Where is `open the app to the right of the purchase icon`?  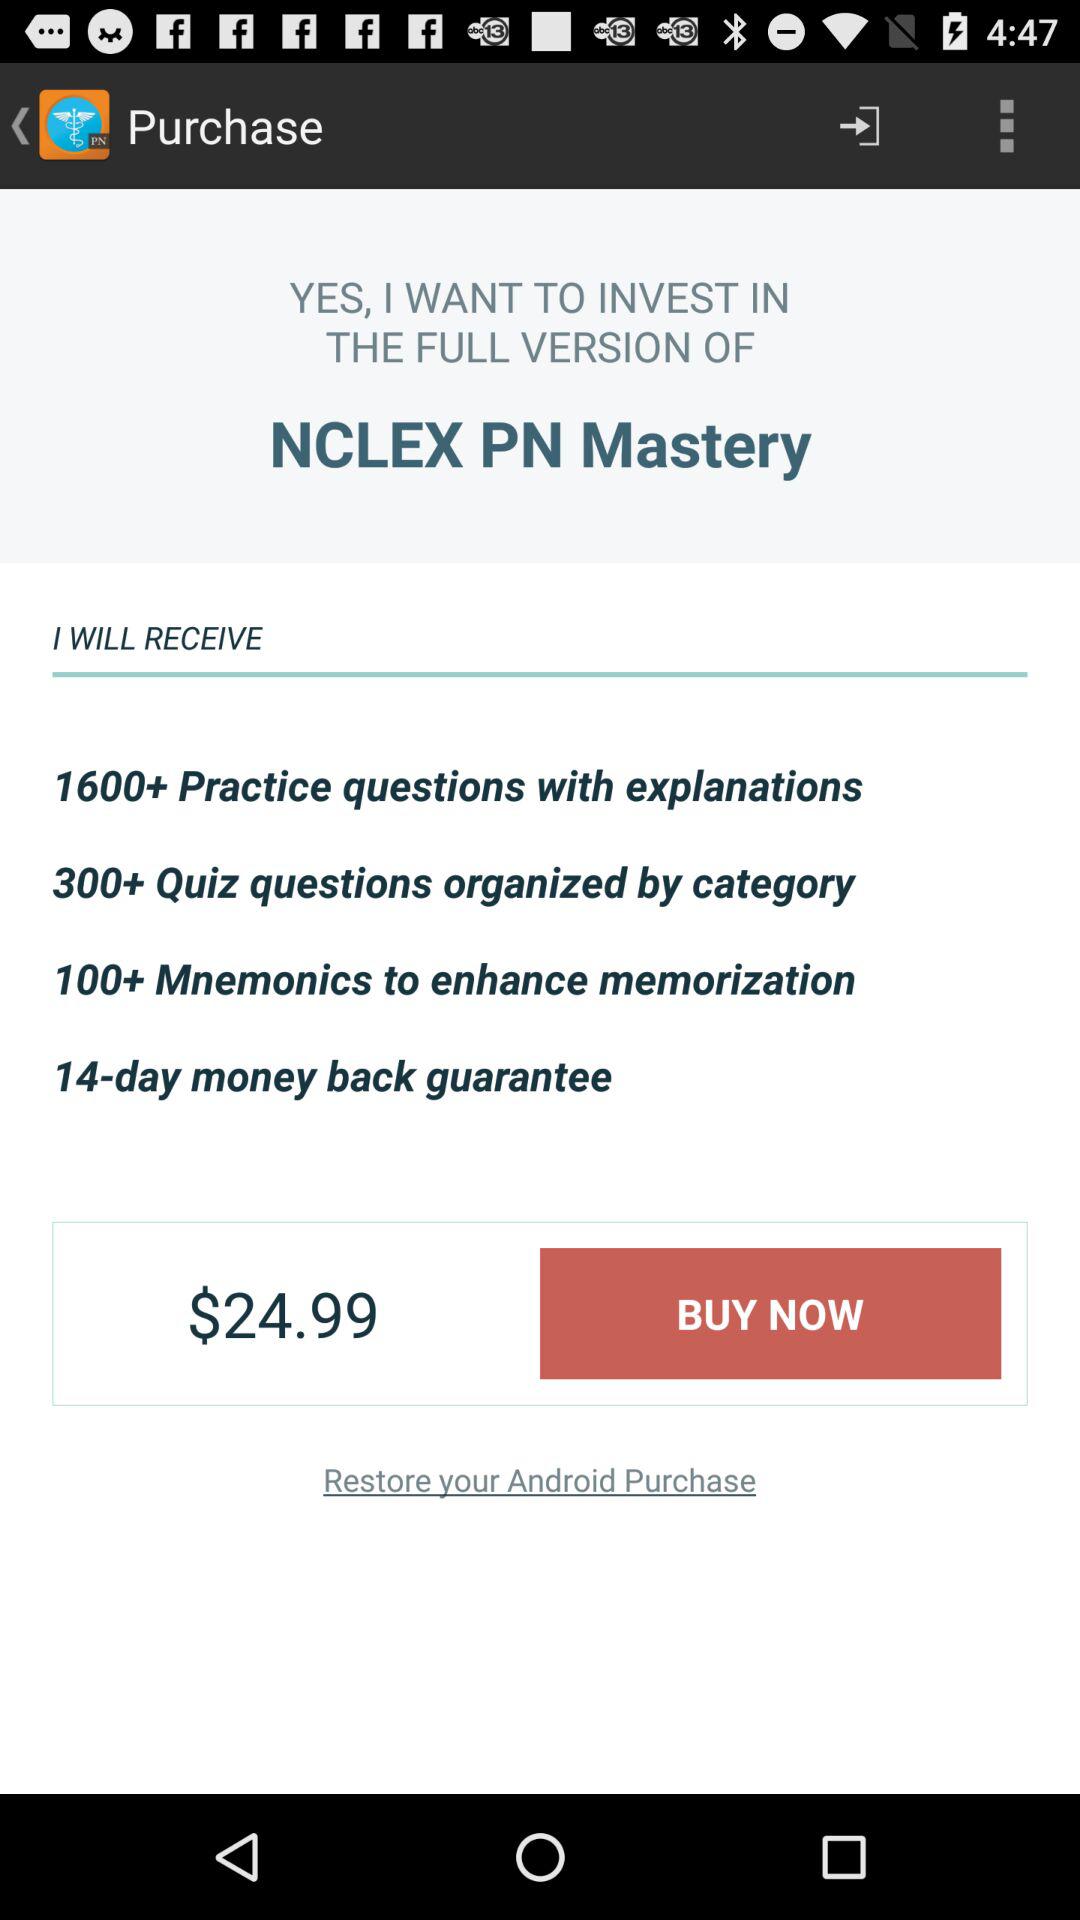 open the app to the right of the purchase icon is located at coordinates (859, 126).